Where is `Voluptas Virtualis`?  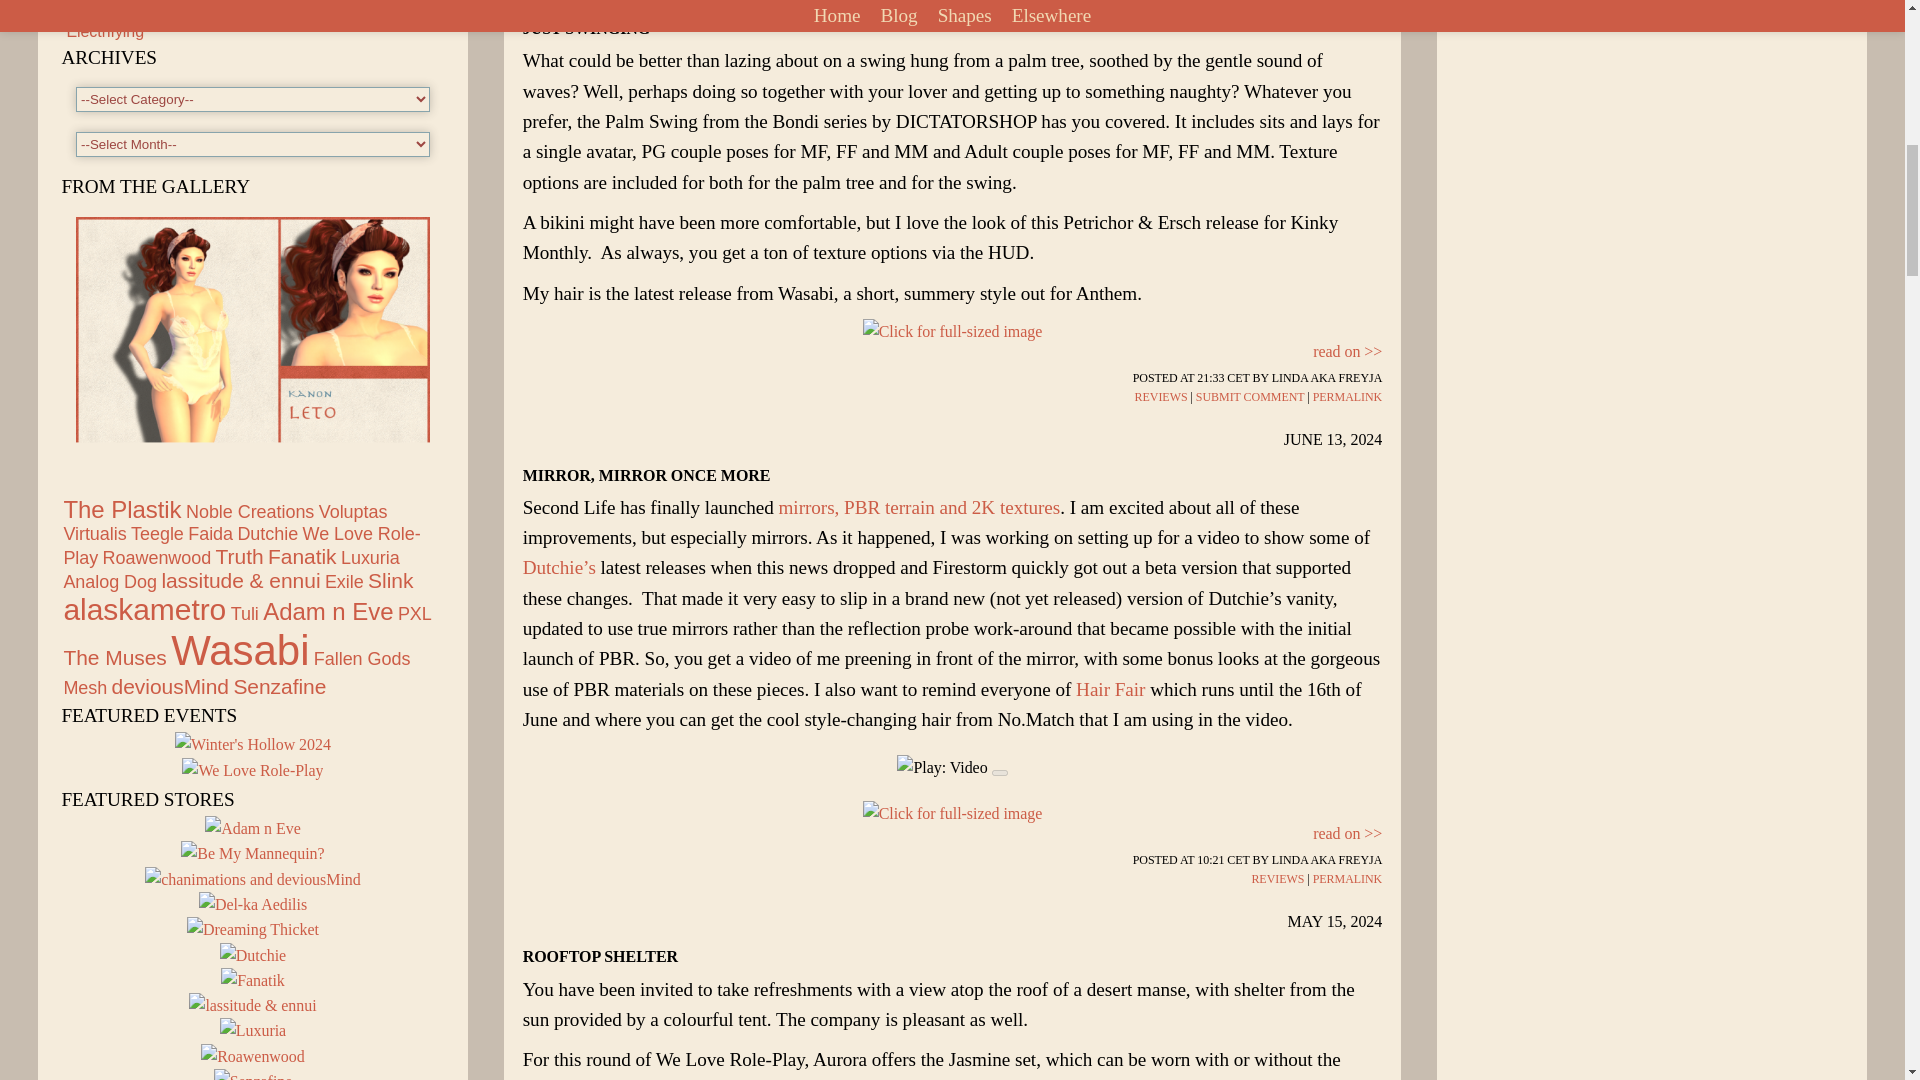
Voluptas Virtualis is located at coordinates (225, 523).